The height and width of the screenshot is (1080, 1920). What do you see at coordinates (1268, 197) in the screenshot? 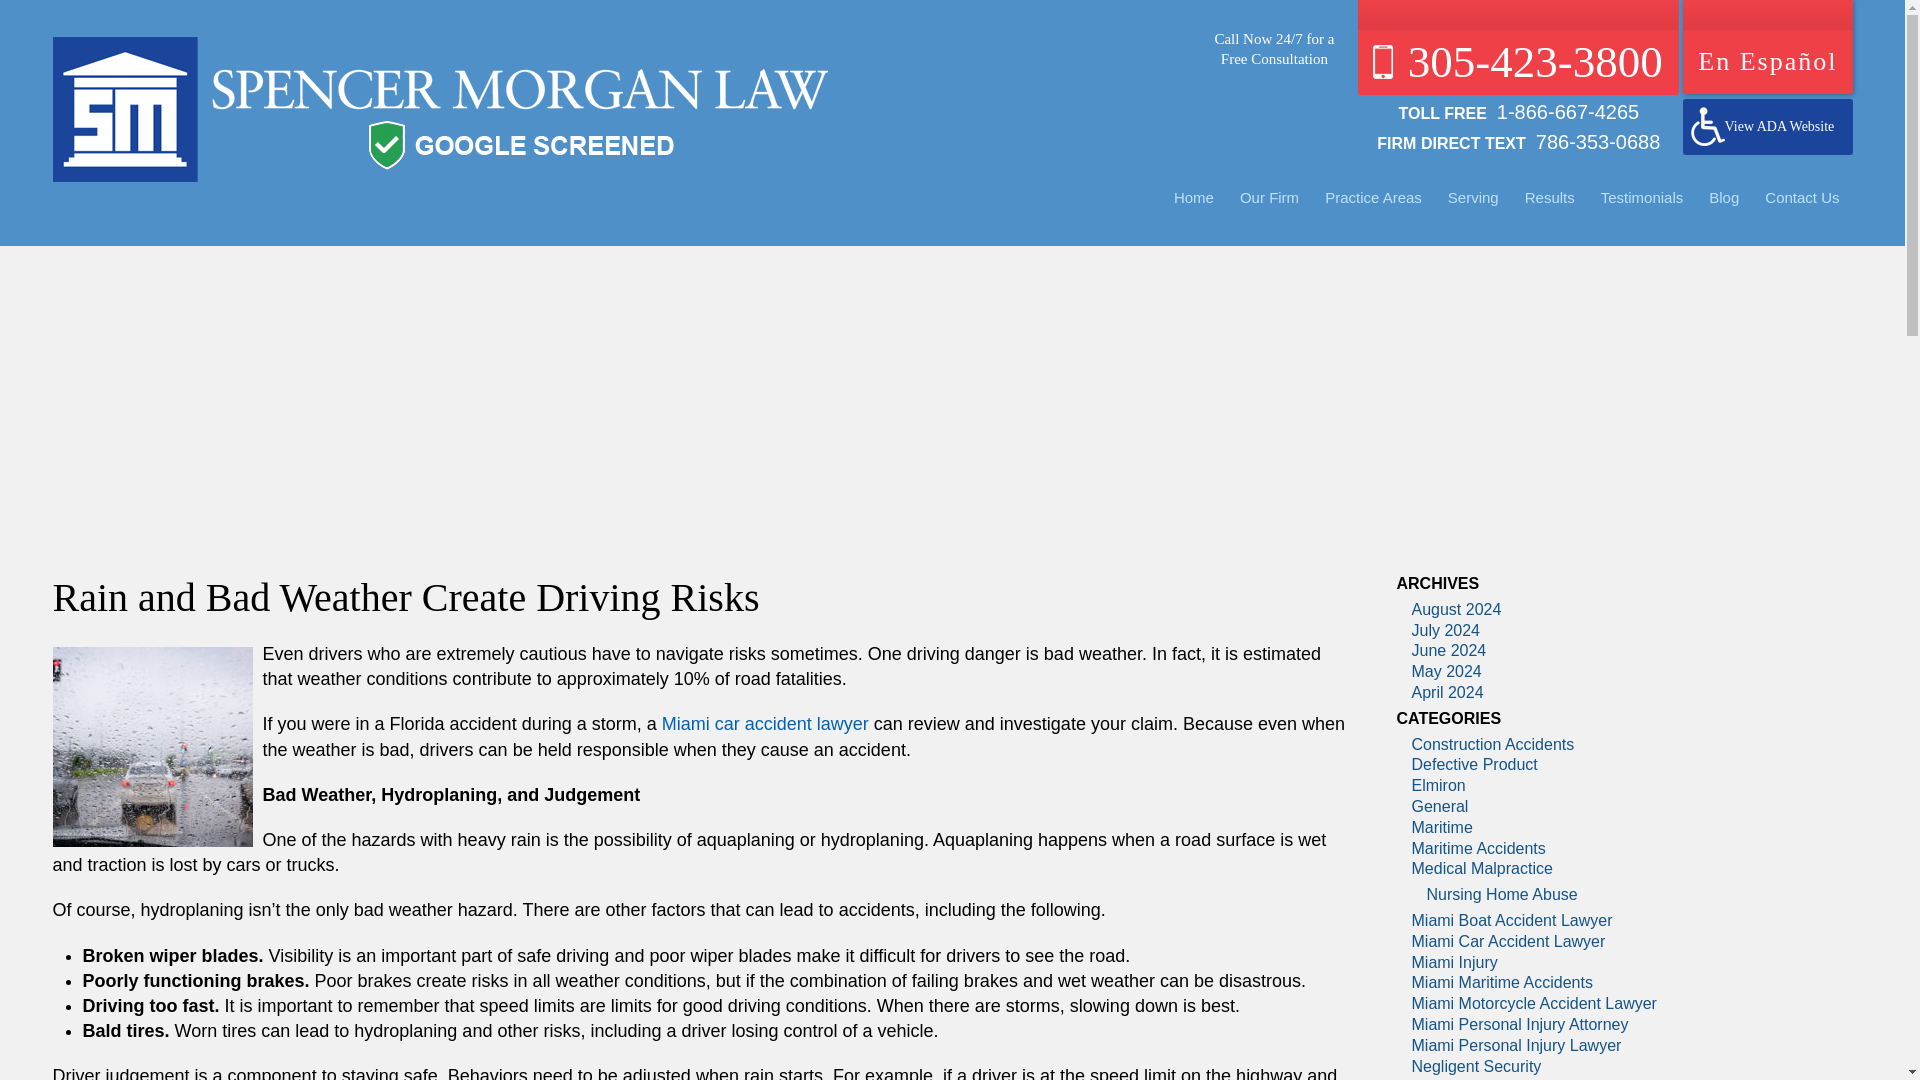
I see `Our Firm` at bounding box center [1268, 197].